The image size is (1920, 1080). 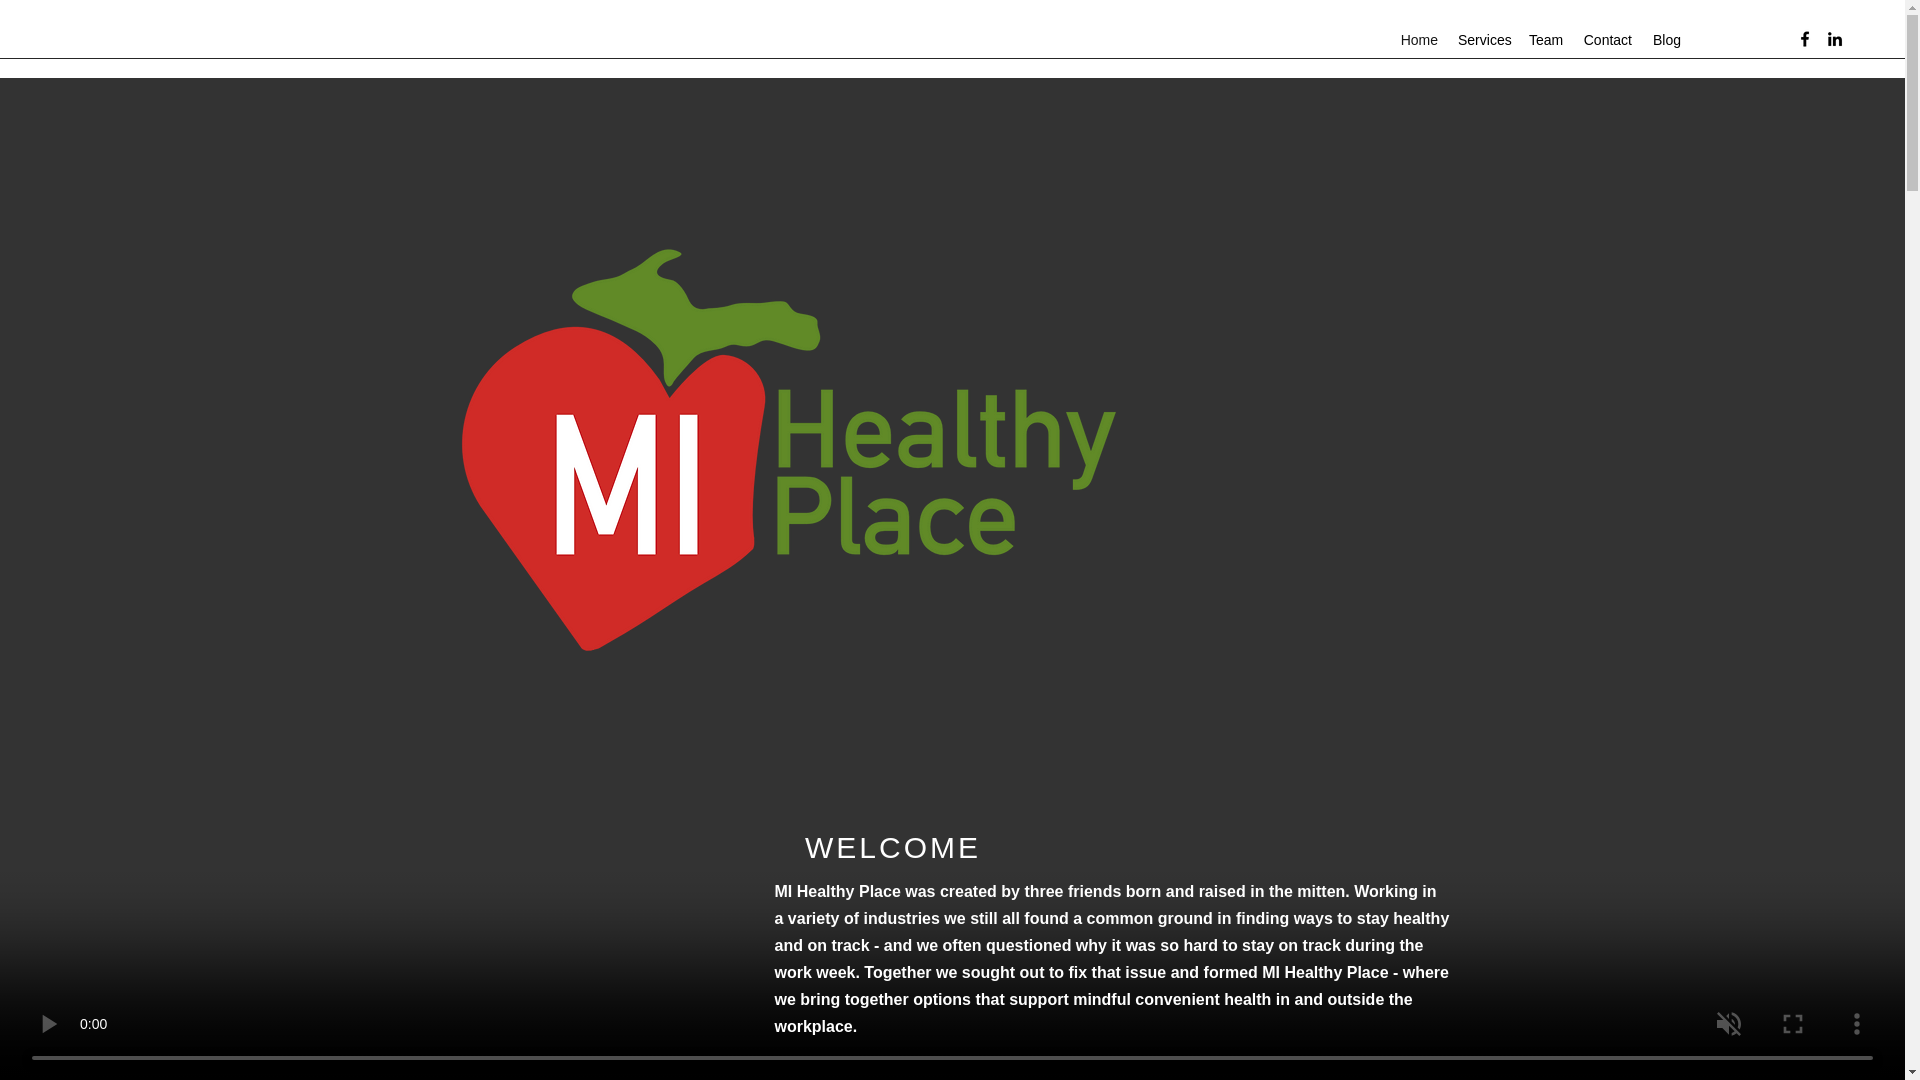 I want to click on Team, so click(x=1545, y=40).